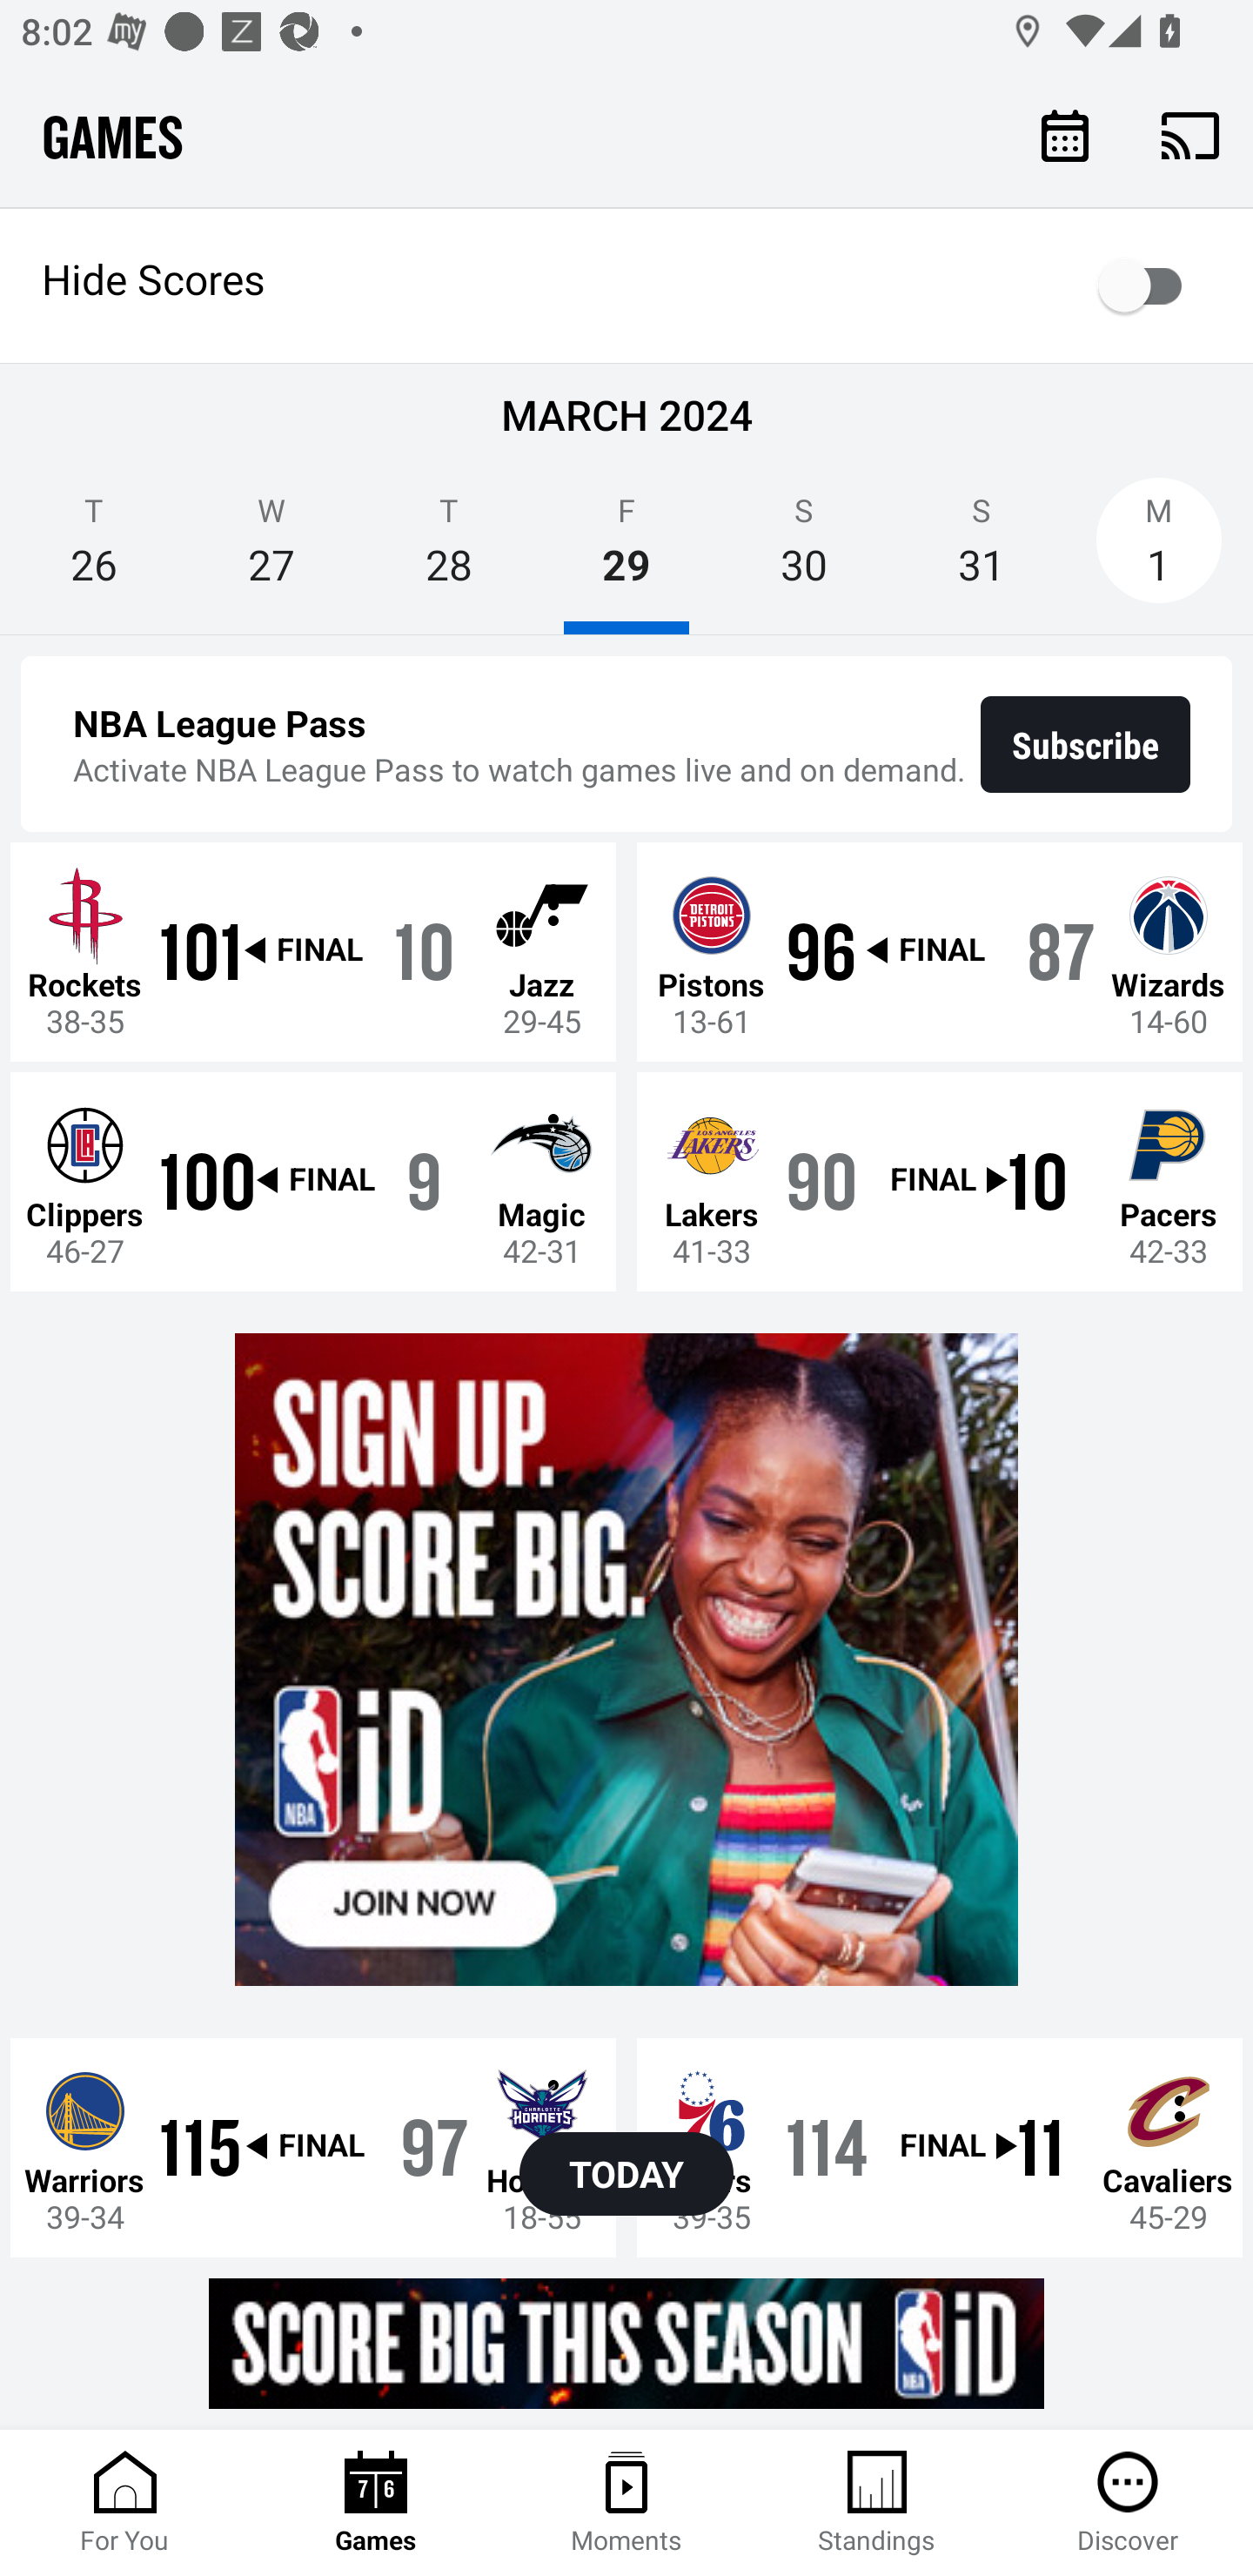  What do you see at coordinates (1128, 2503) in the screenshot?
I see `Discover` at bounding box center [1128, 2503].